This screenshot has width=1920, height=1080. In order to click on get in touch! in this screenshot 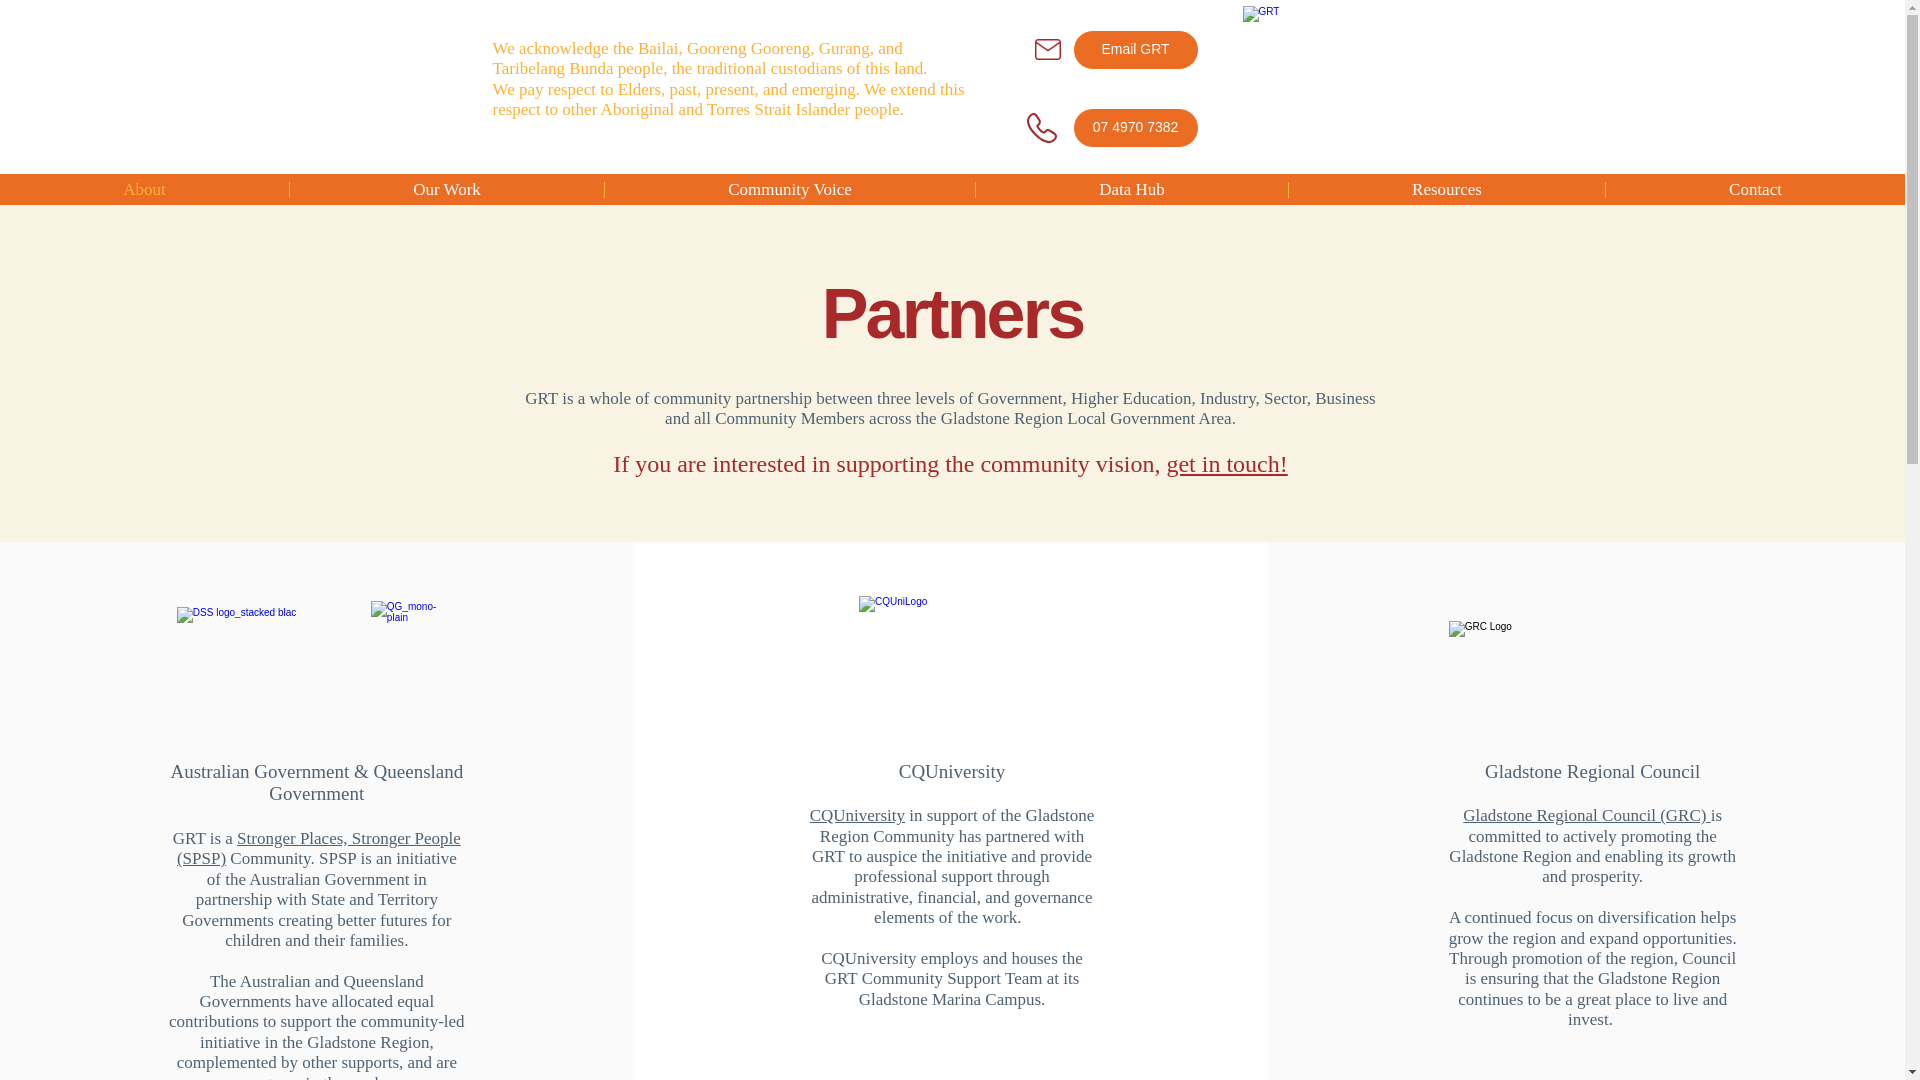, I will do `click(1226, 464)`.